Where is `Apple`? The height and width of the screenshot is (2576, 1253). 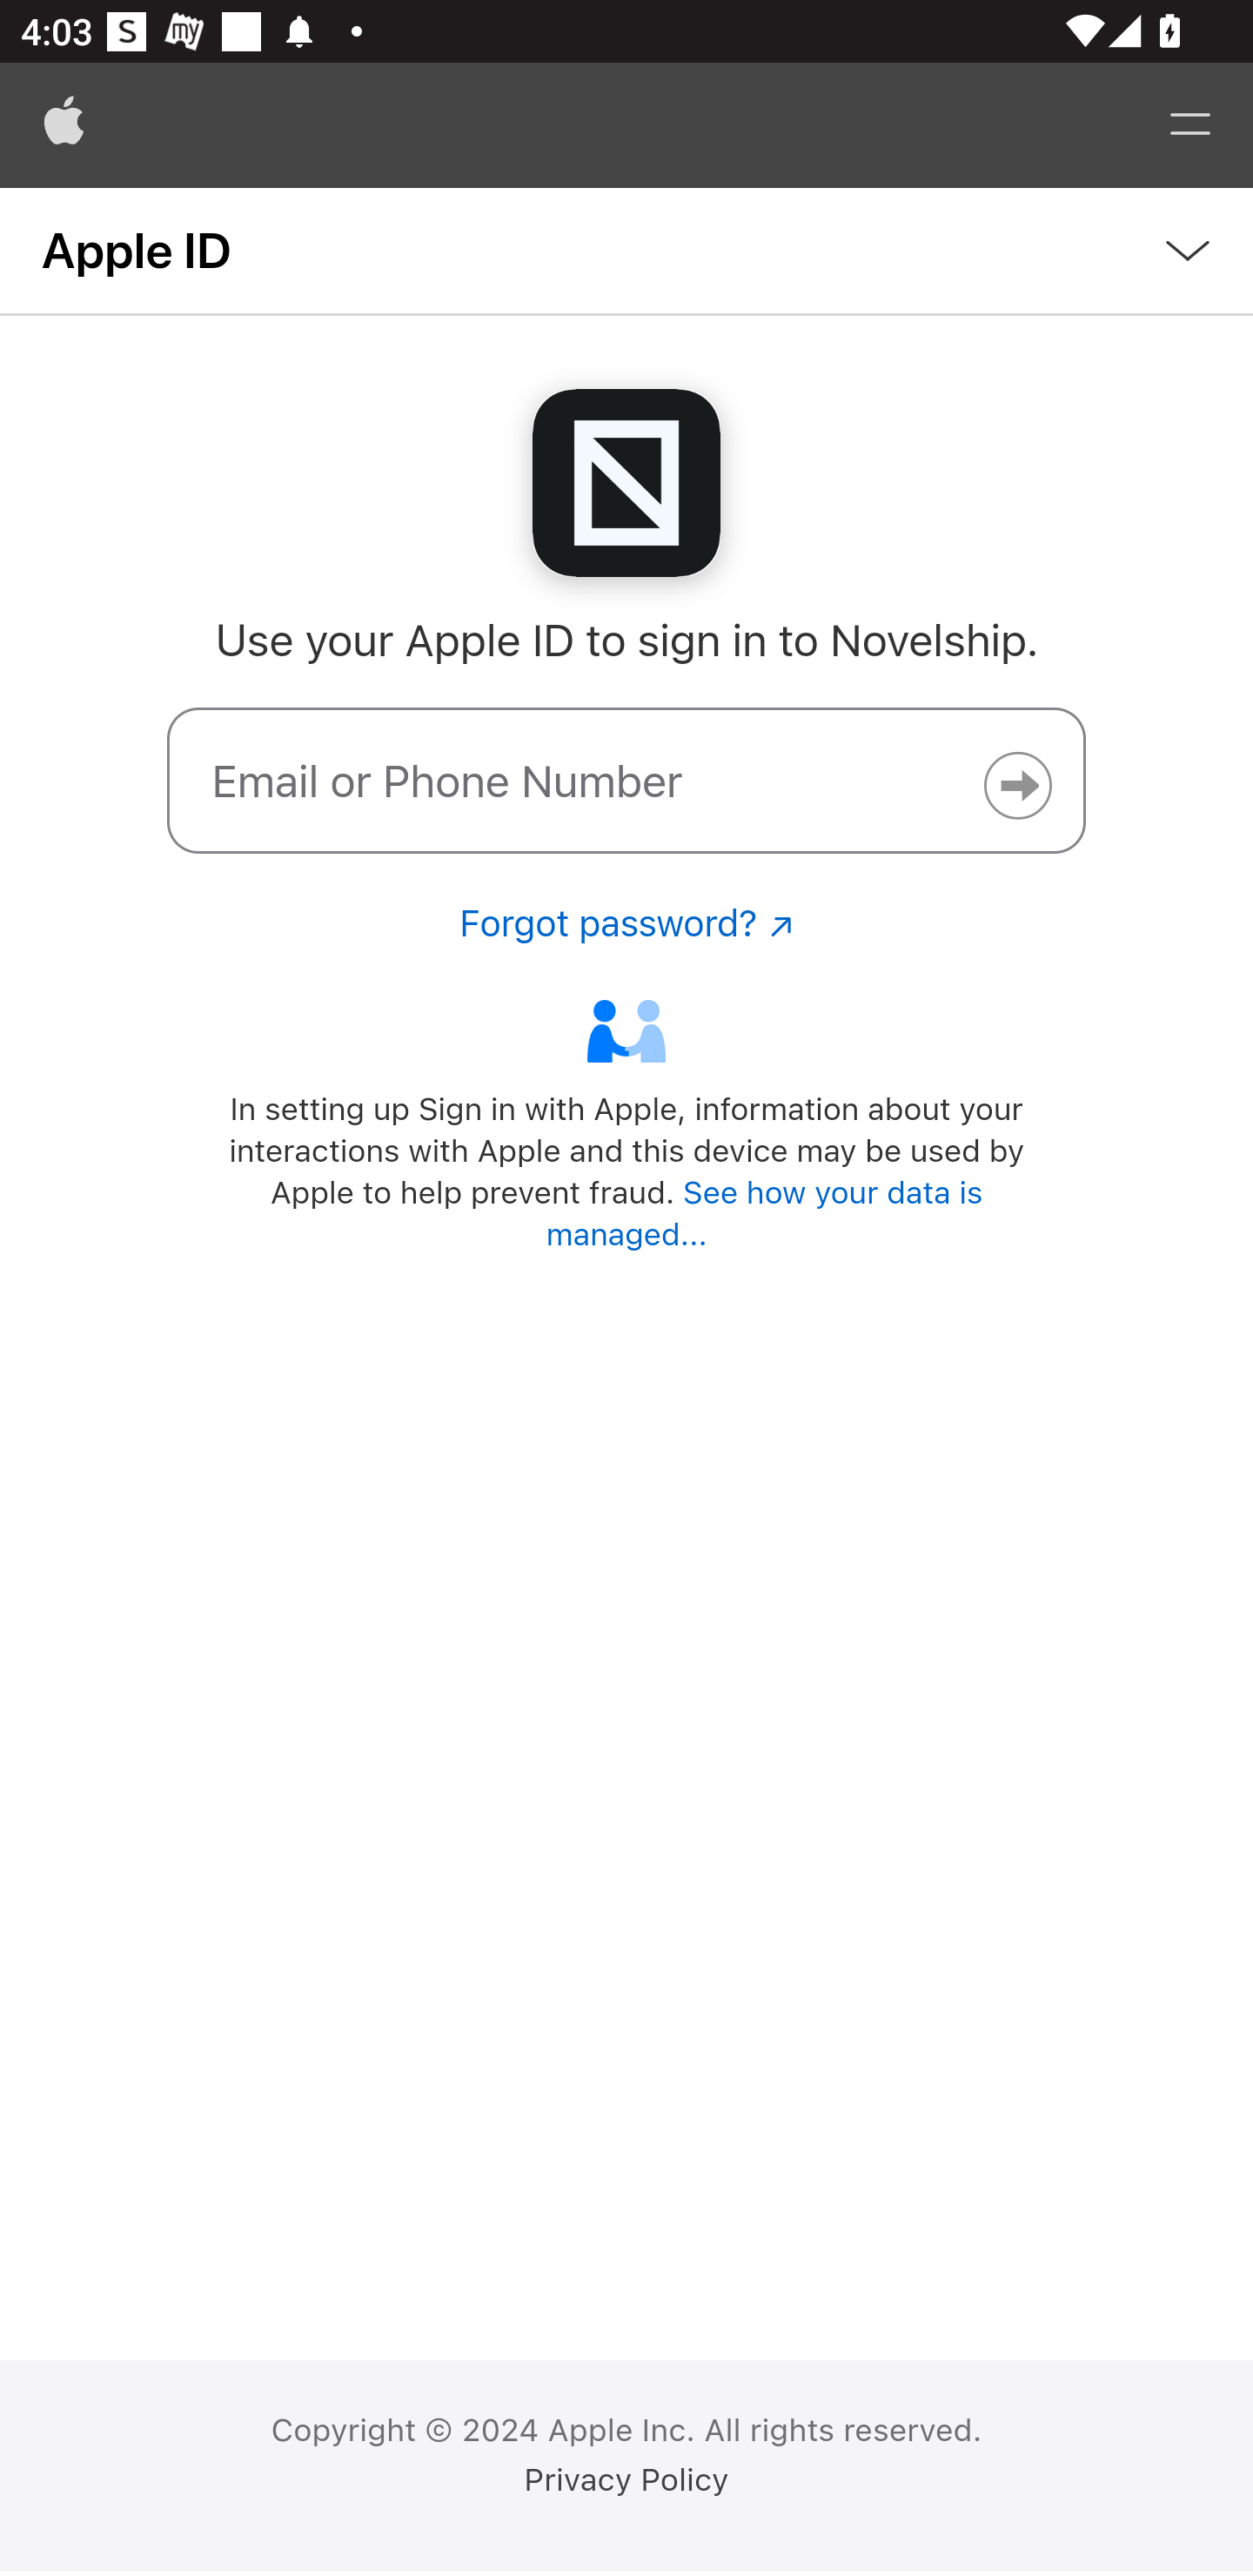
Apple is located at coordinates (64, 125).